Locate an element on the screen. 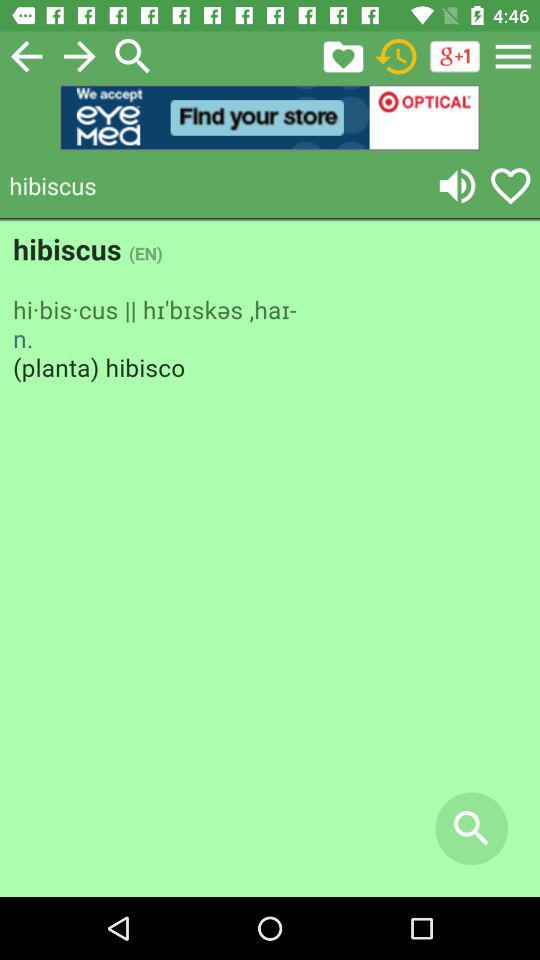 This screenshot has height=960, width=540. open an advertisements is located at coordinates (270, 118).